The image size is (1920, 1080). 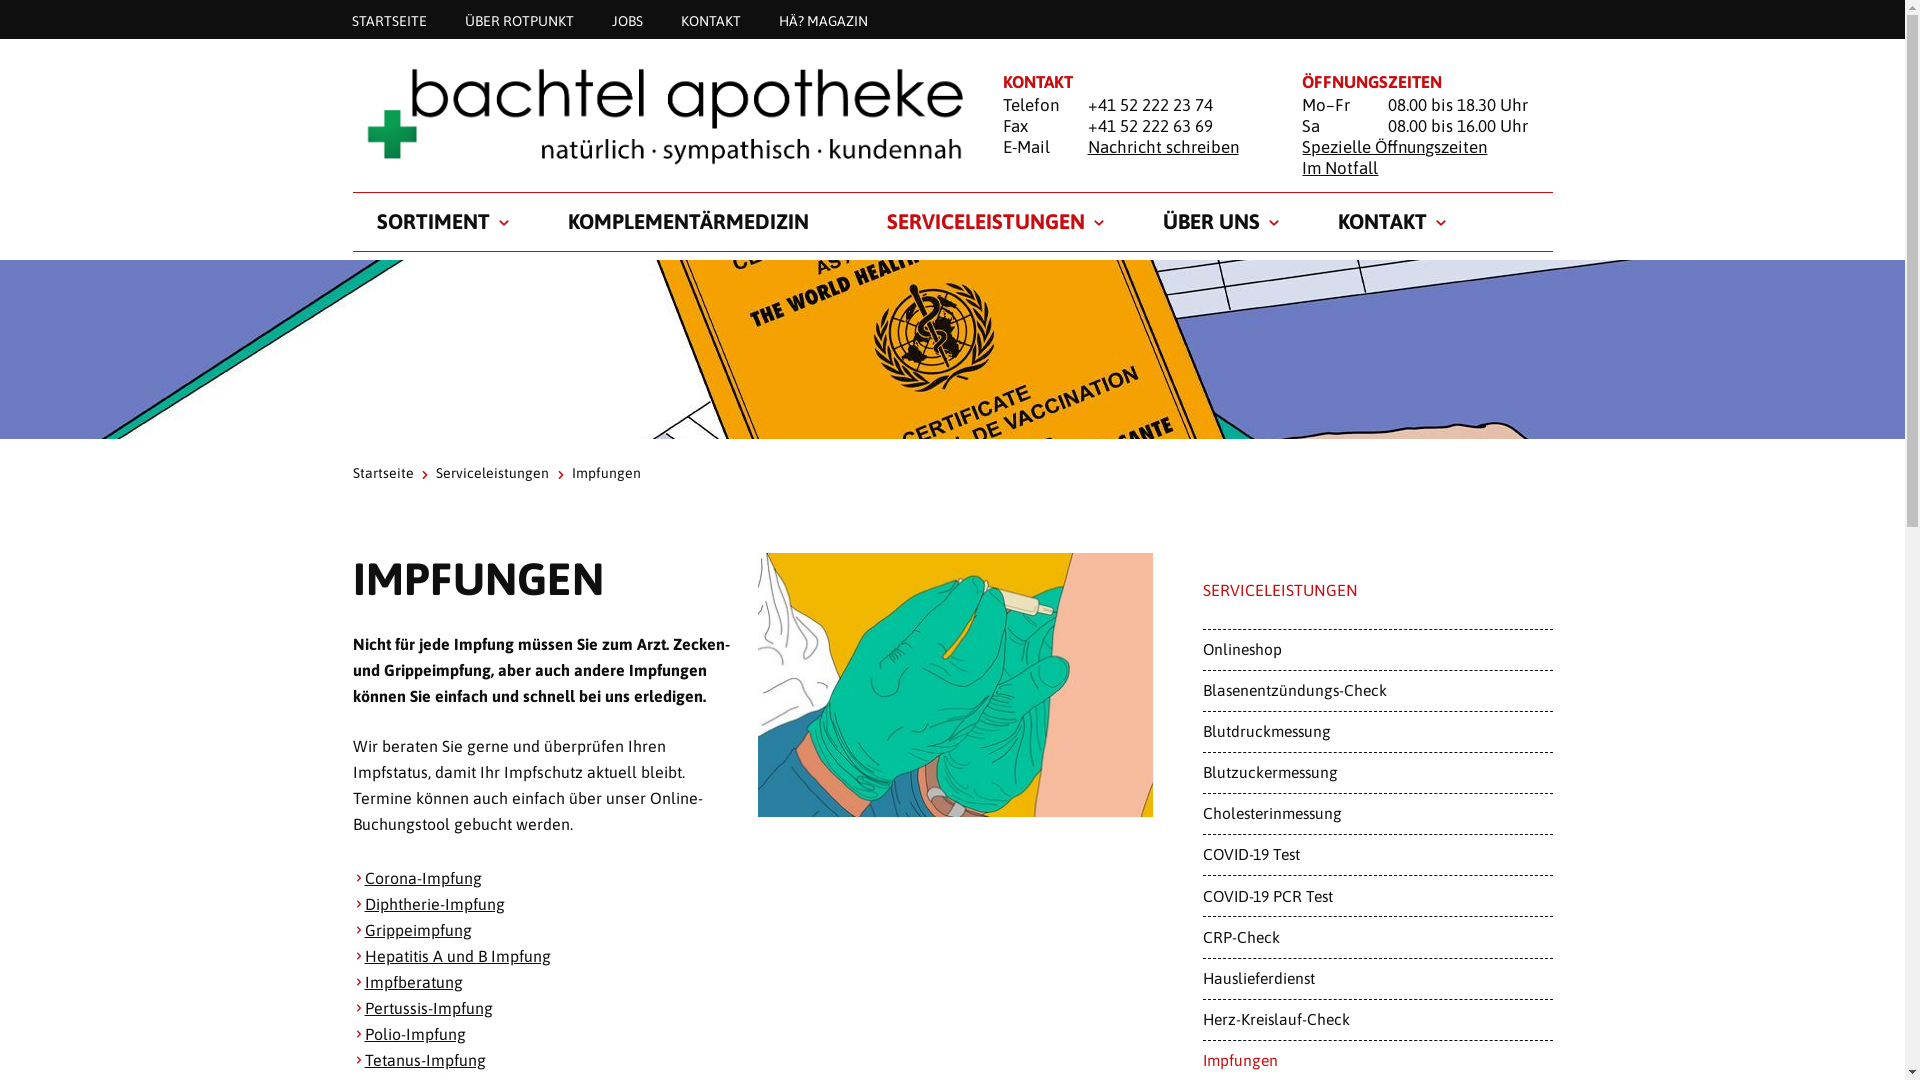 I want to click on SERVICELEISTUNGEN, so click(x=985, y=222).